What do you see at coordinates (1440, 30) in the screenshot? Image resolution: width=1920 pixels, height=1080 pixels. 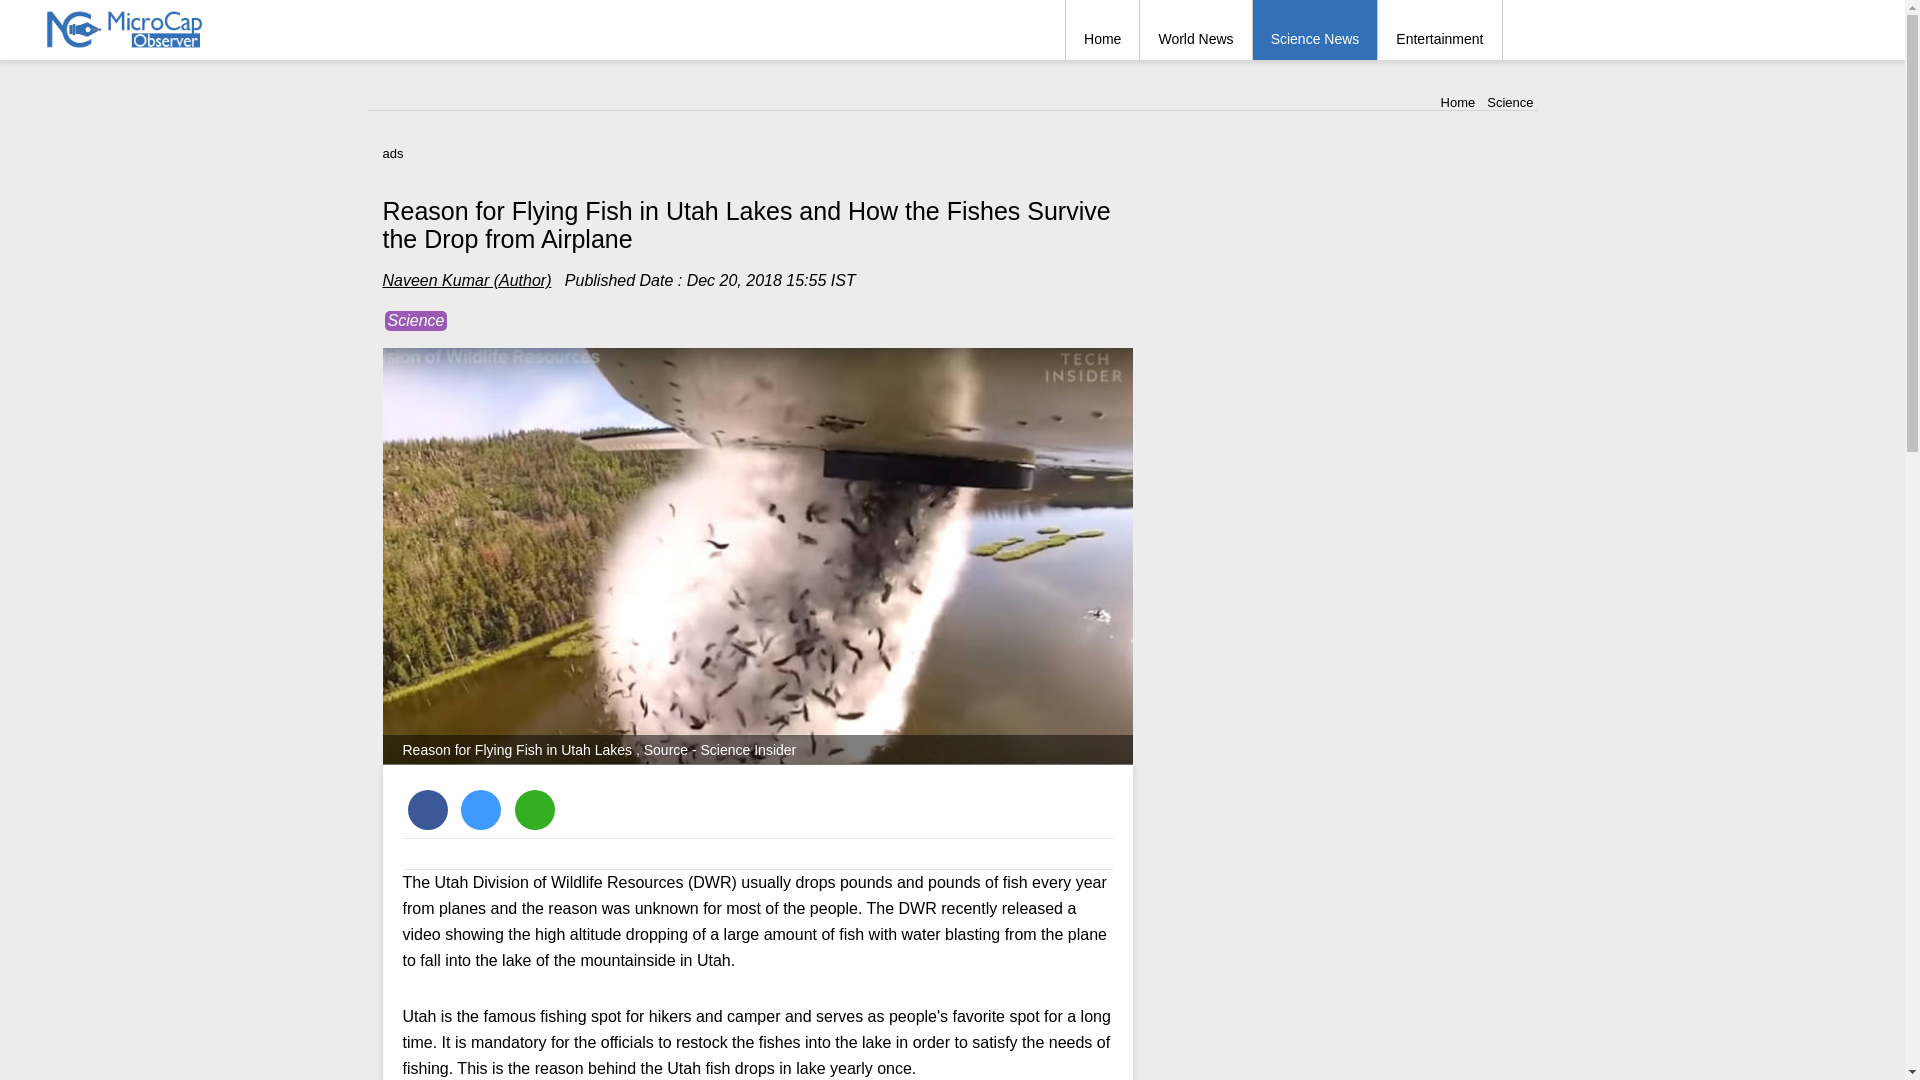 I see `Entertainment News` at bounding box center [1440, 30].